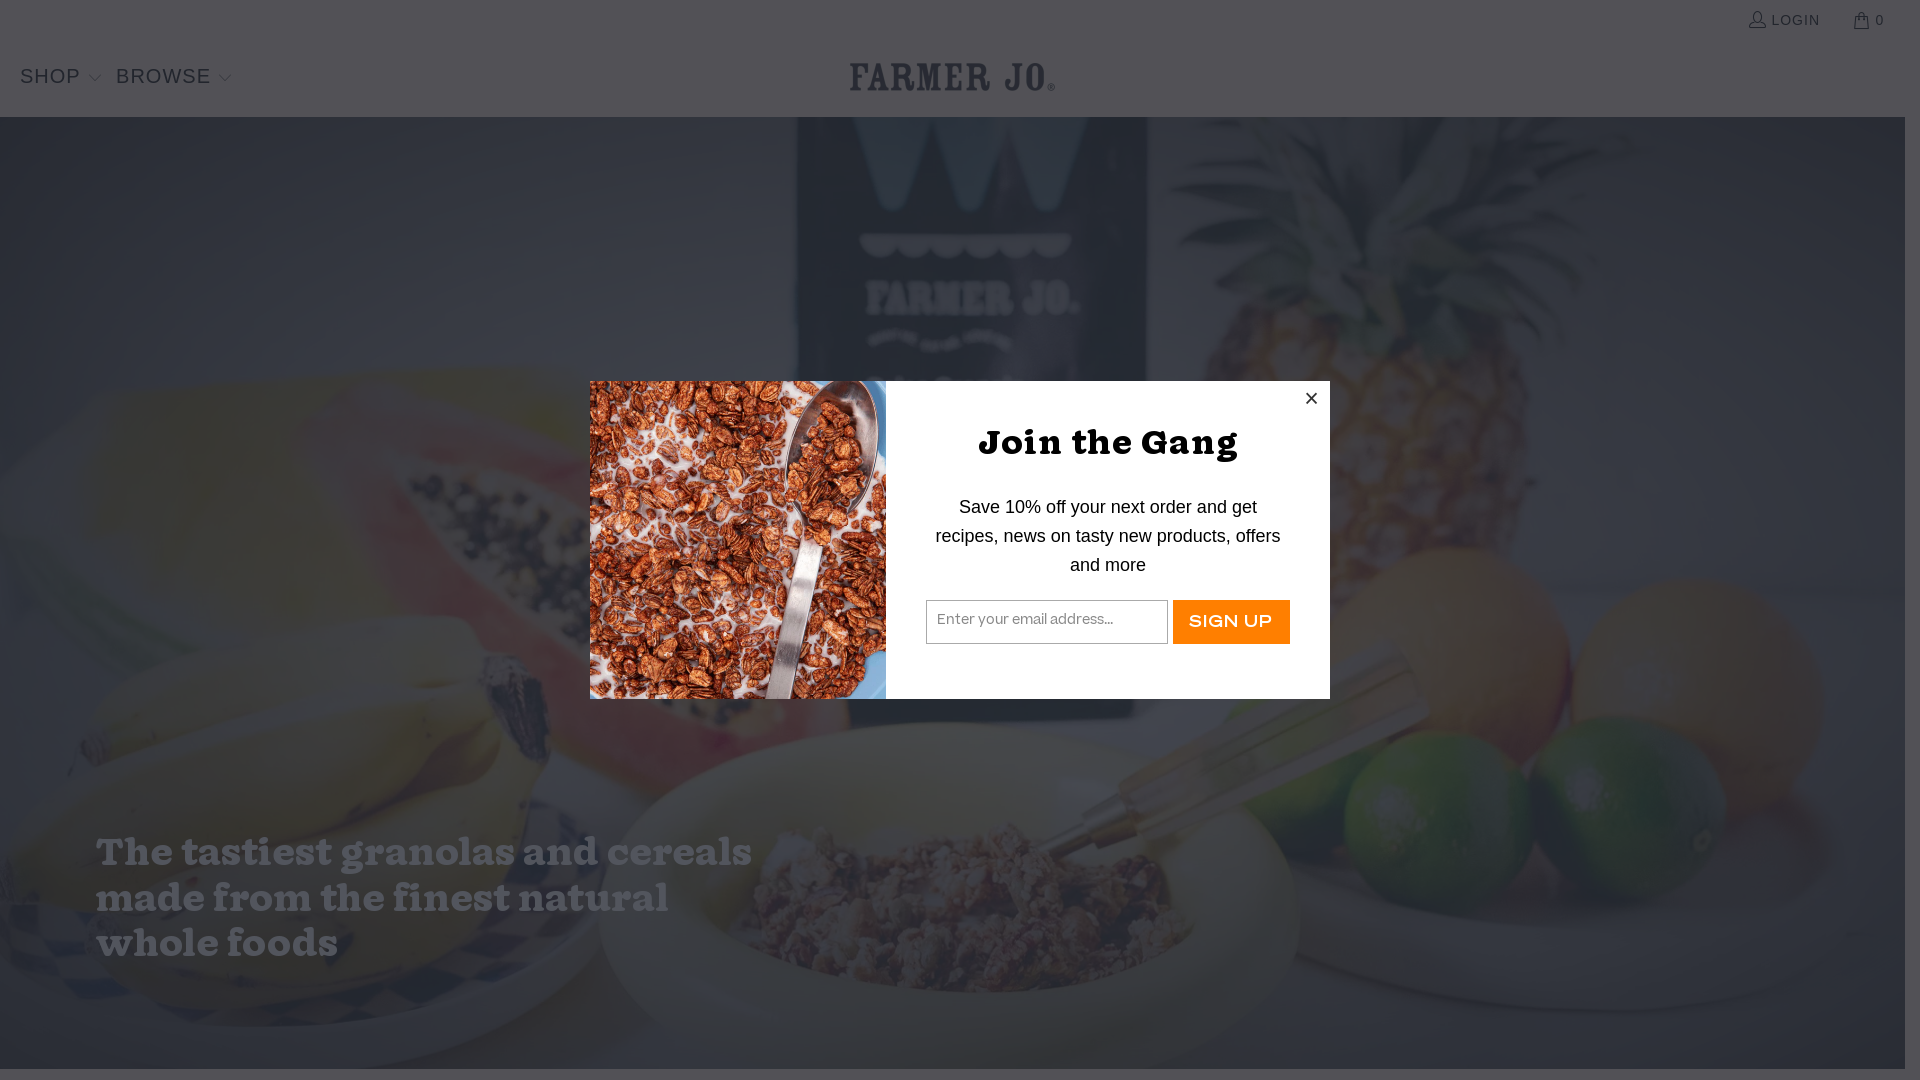  What do you see at coordinates (1232, 622) in the screenshot?
I see `Sign Up` at bounding box center [1232, 622].